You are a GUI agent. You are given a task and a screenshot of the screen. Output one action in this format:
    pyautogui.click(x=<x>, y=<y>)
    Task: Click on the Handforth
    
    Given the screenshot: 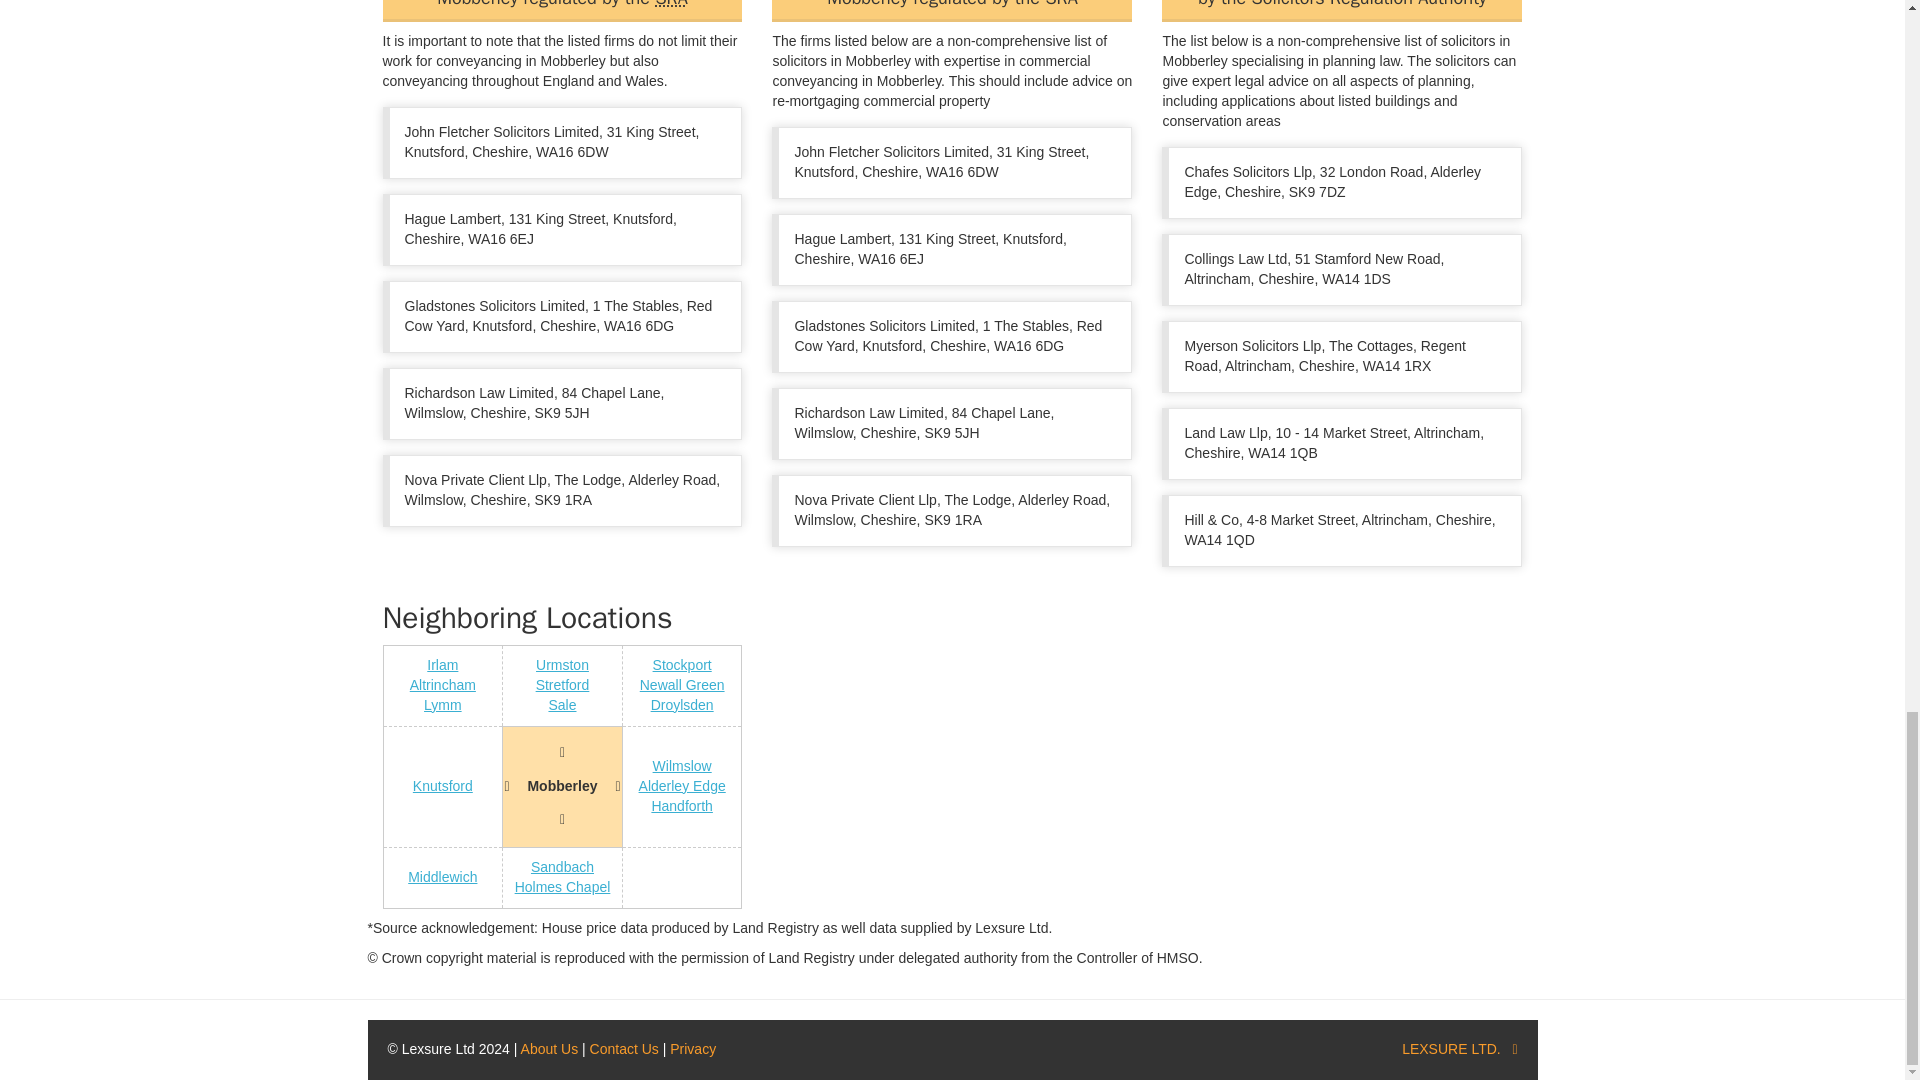 What is the action you would take?
    pyautogui.click(x=681, y=806)
    